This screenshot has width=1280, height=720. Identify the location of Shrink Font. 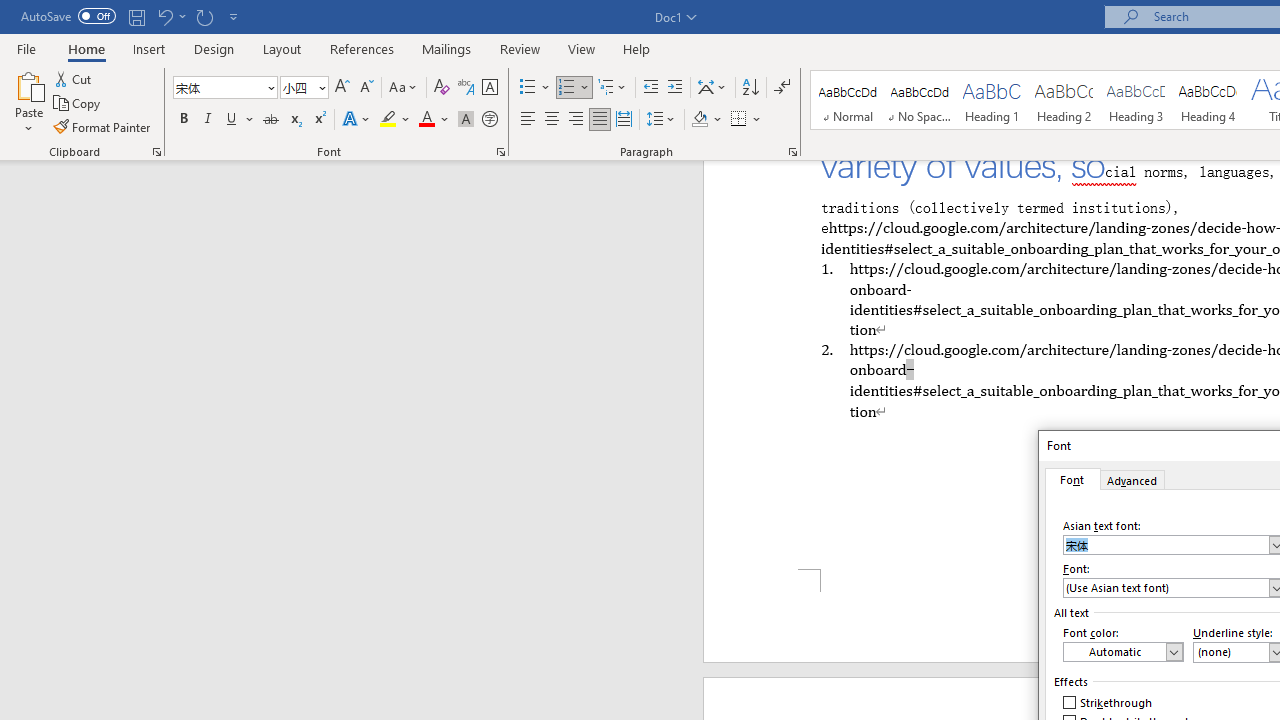
(366, 88).